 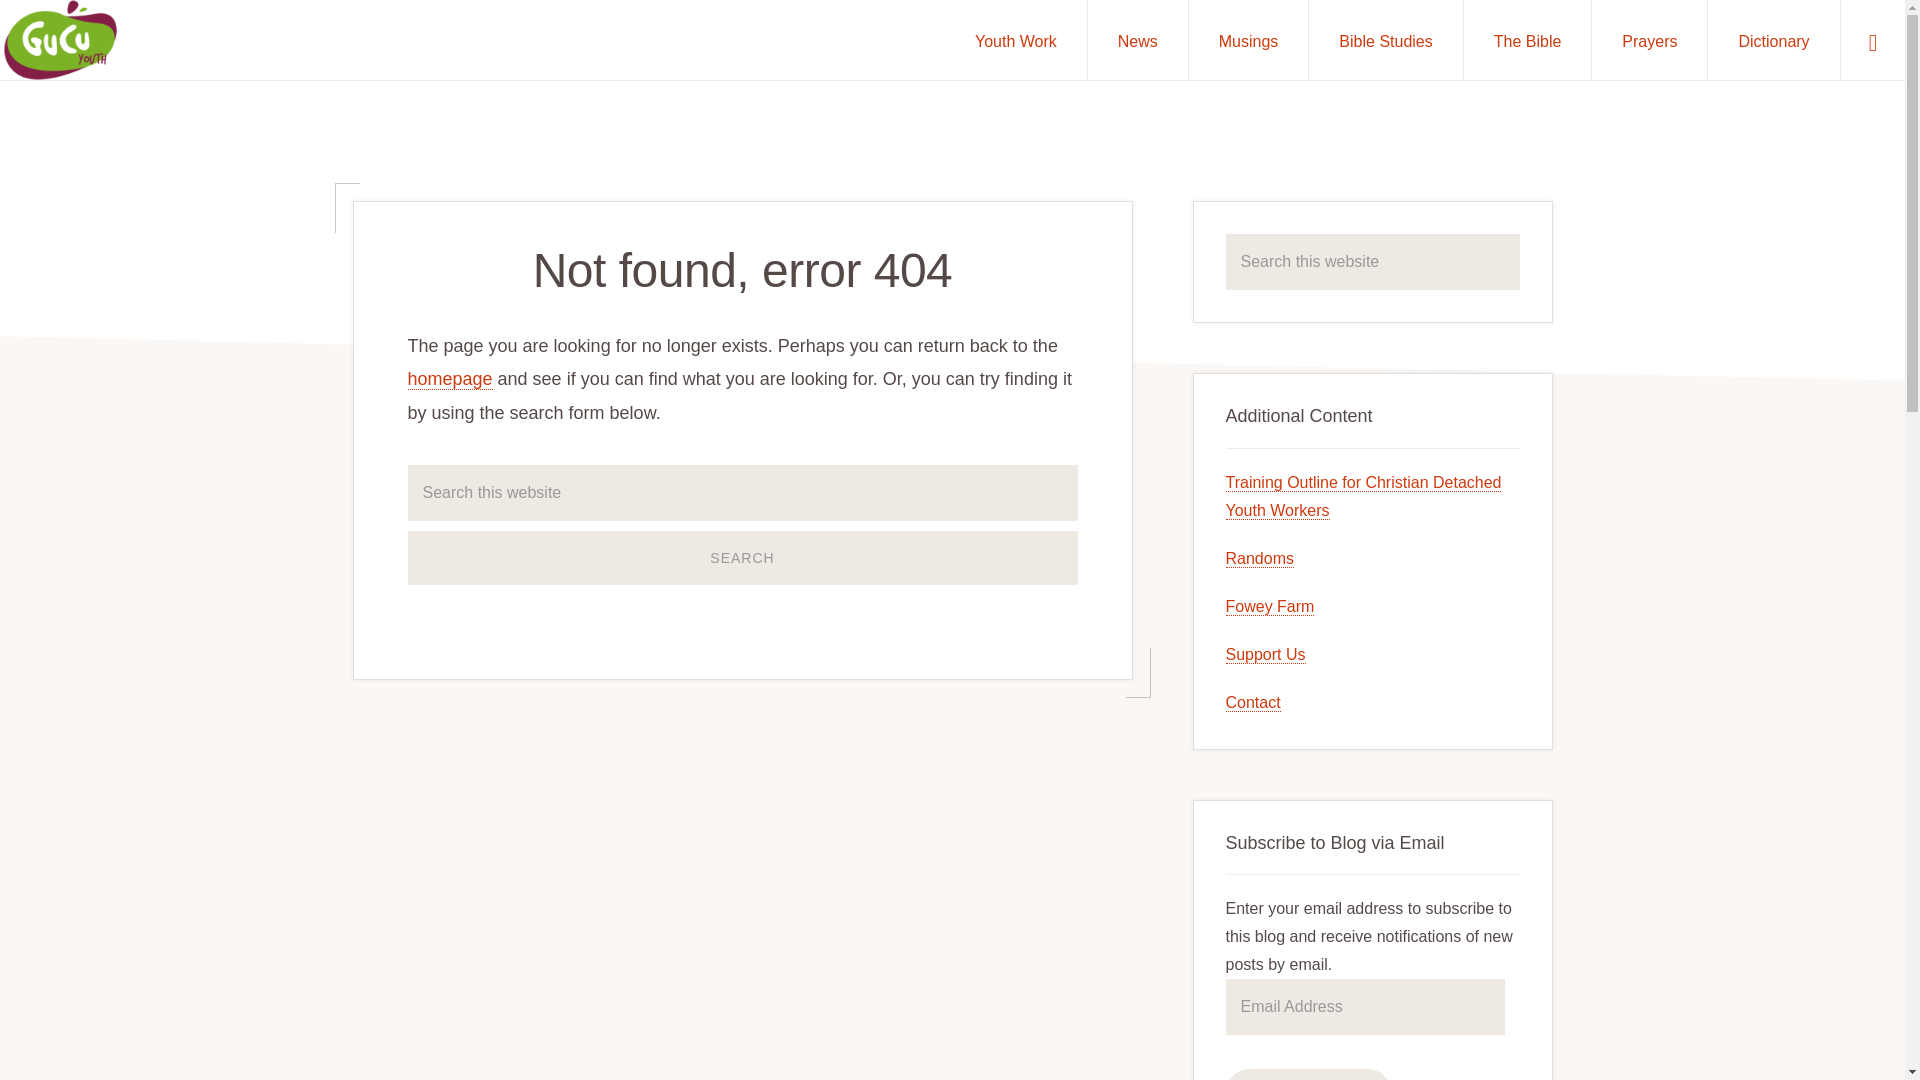 What do you see at coordinates (1248, 40) in the screenshot?
I see `Musings` at bounding box center [1248, 40].